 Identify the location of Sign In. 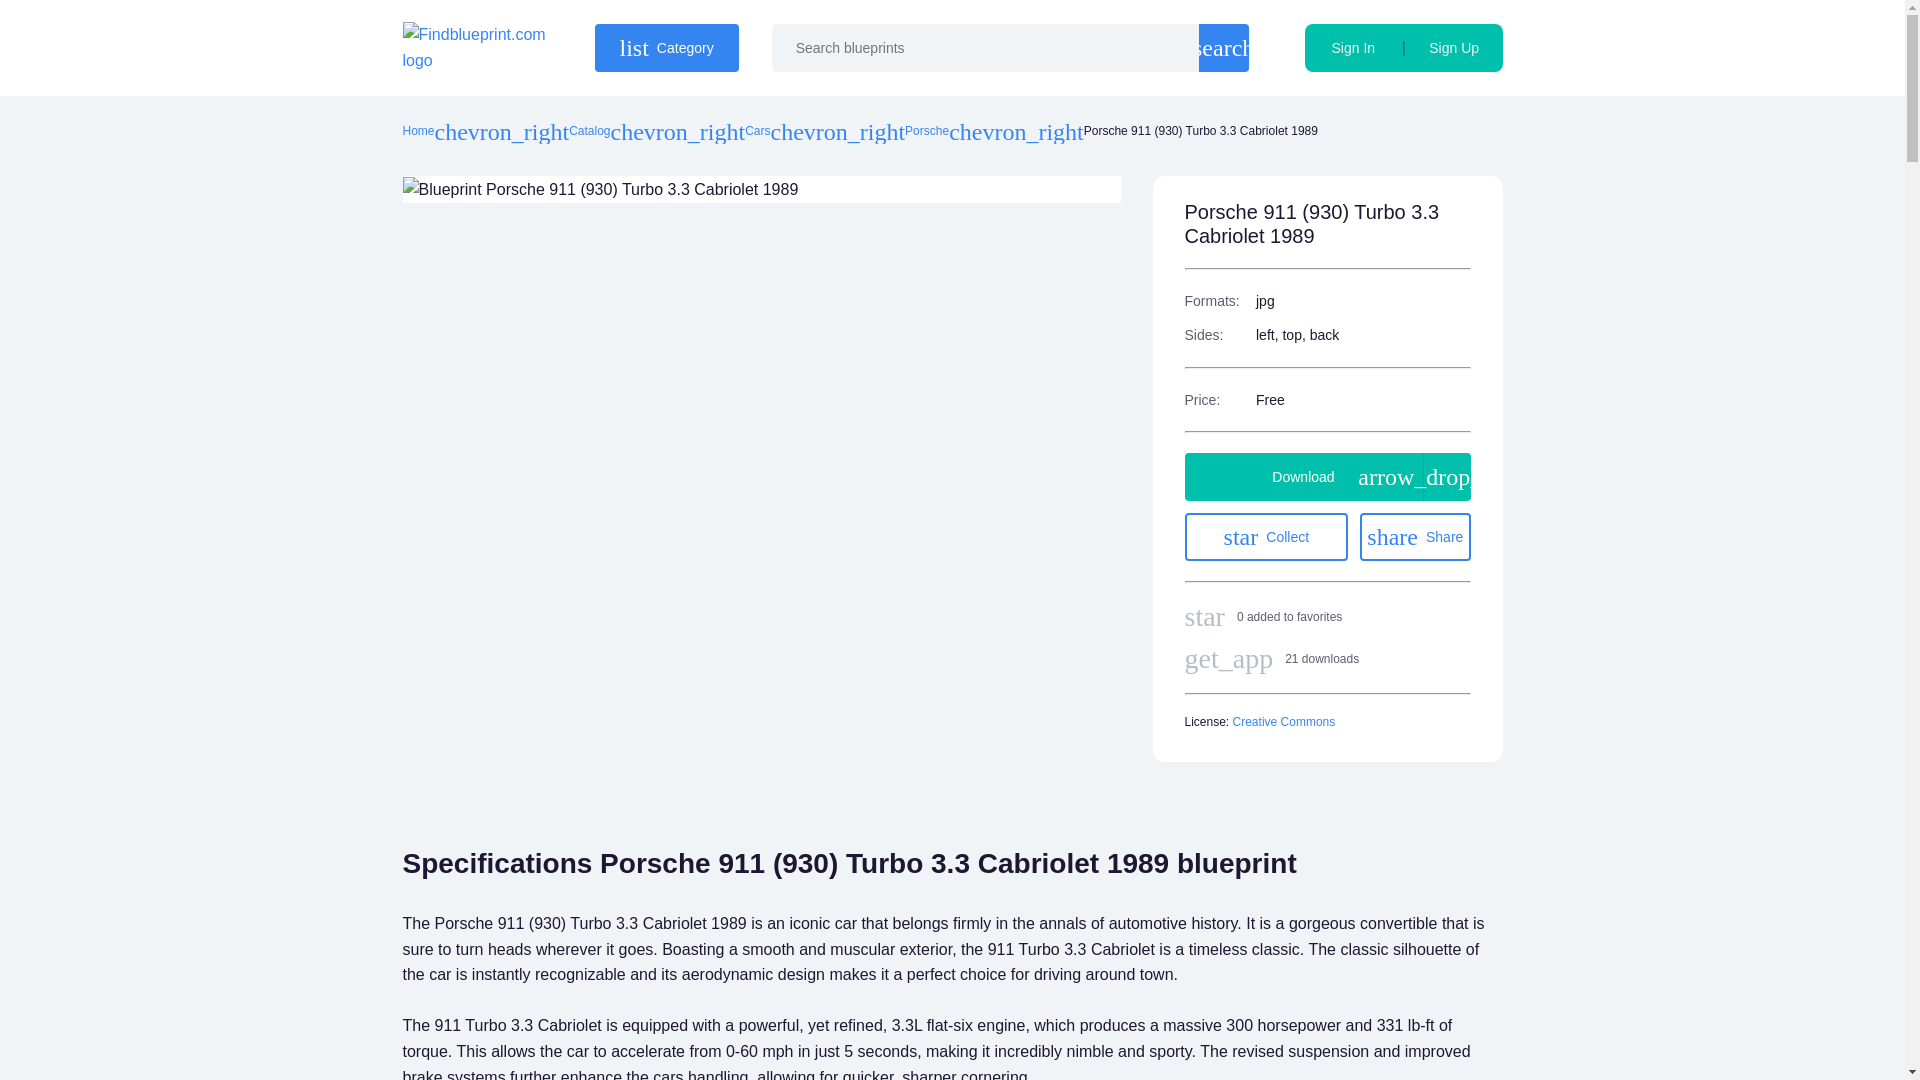
(589, 132).